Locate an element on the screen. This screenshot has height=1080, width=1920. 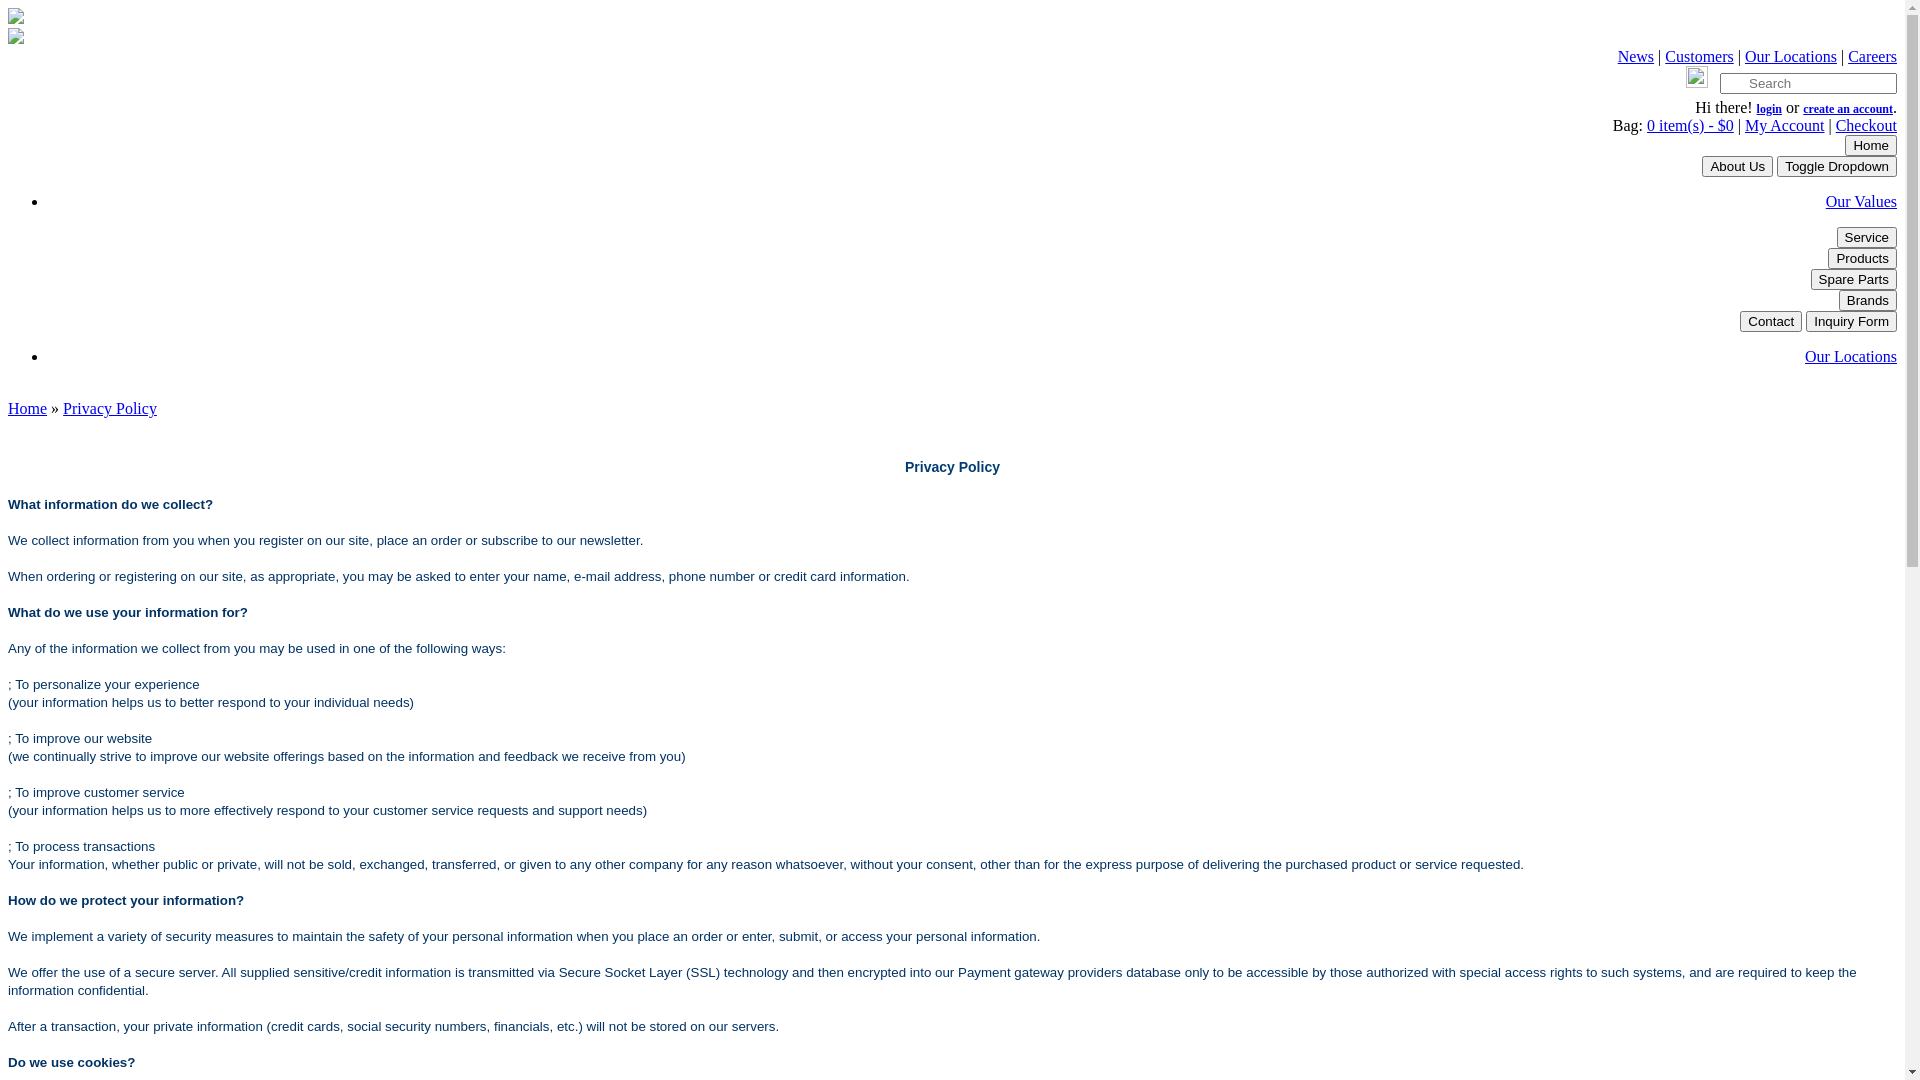
Our Values is located at coordinates (1862, 202).